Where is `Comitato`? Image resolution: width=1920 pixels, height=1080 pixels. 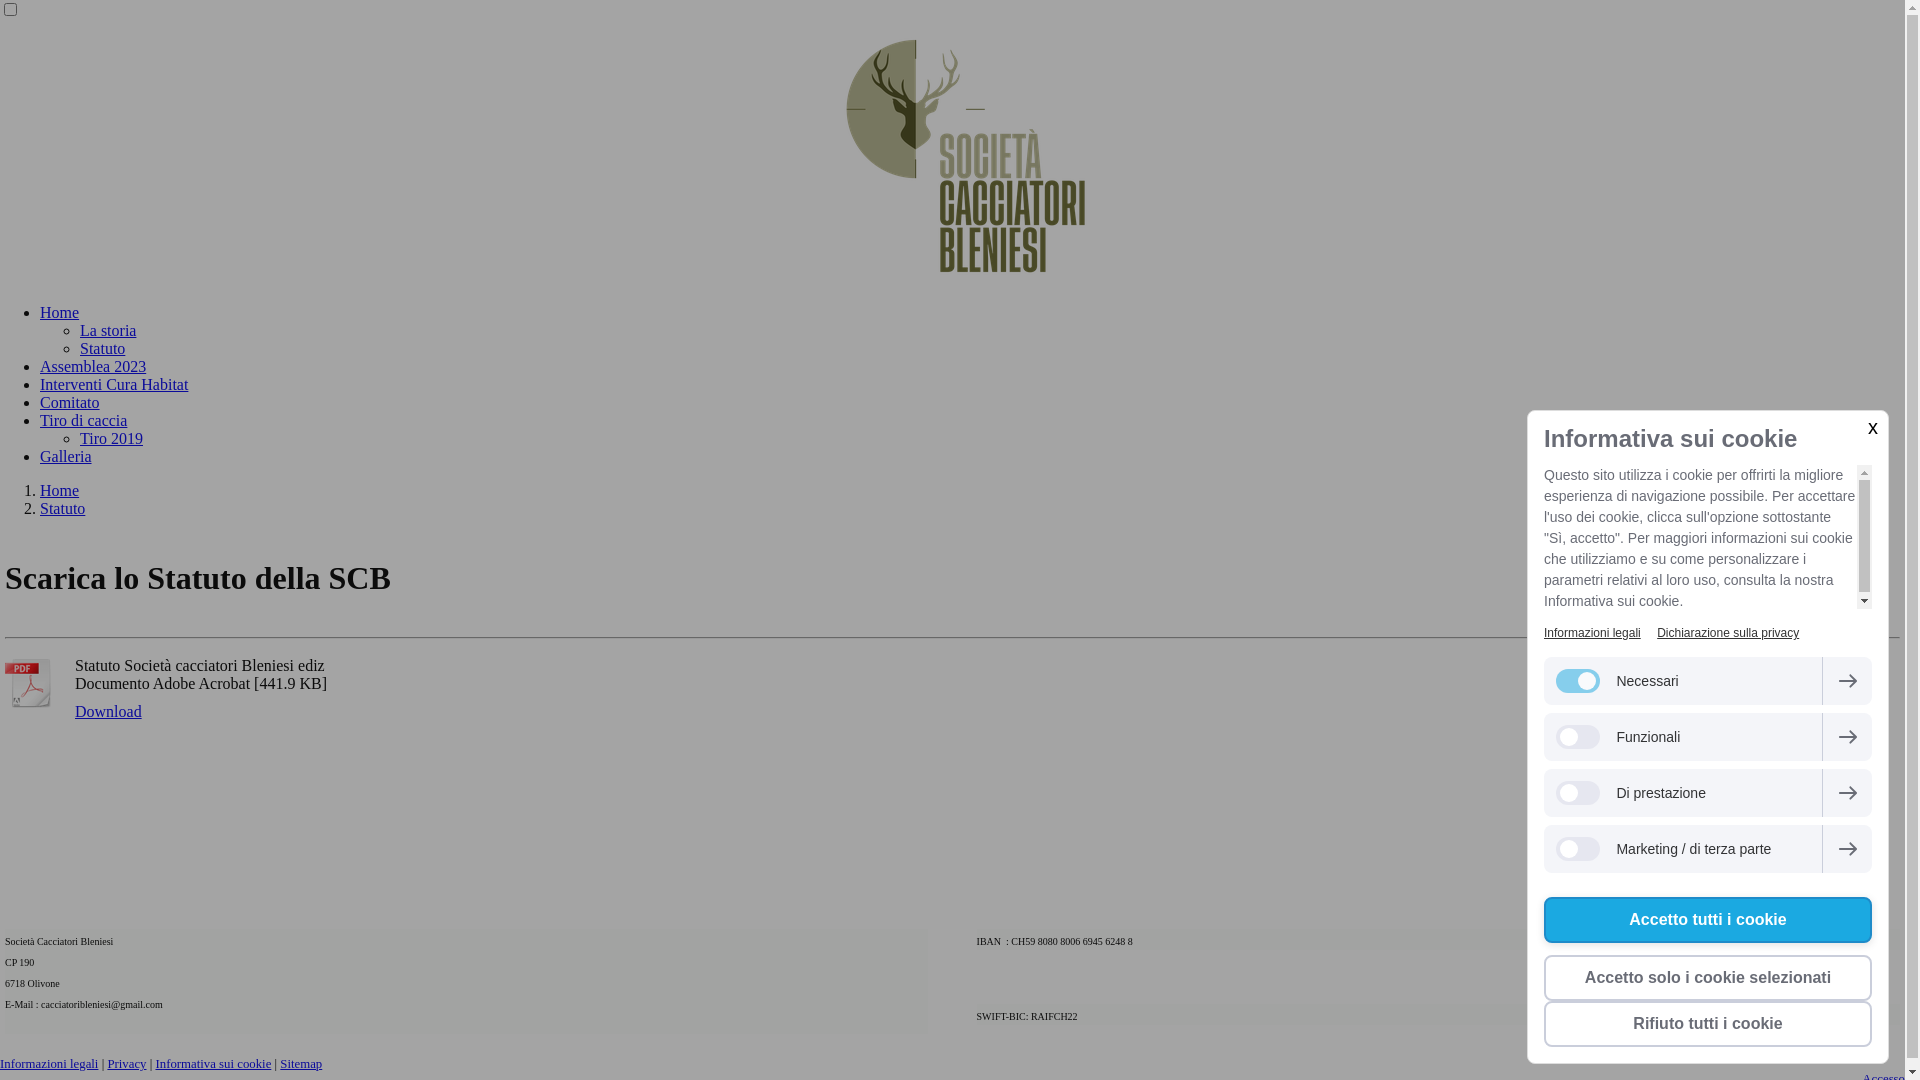
Comitato is located at coordinates (70, 402).